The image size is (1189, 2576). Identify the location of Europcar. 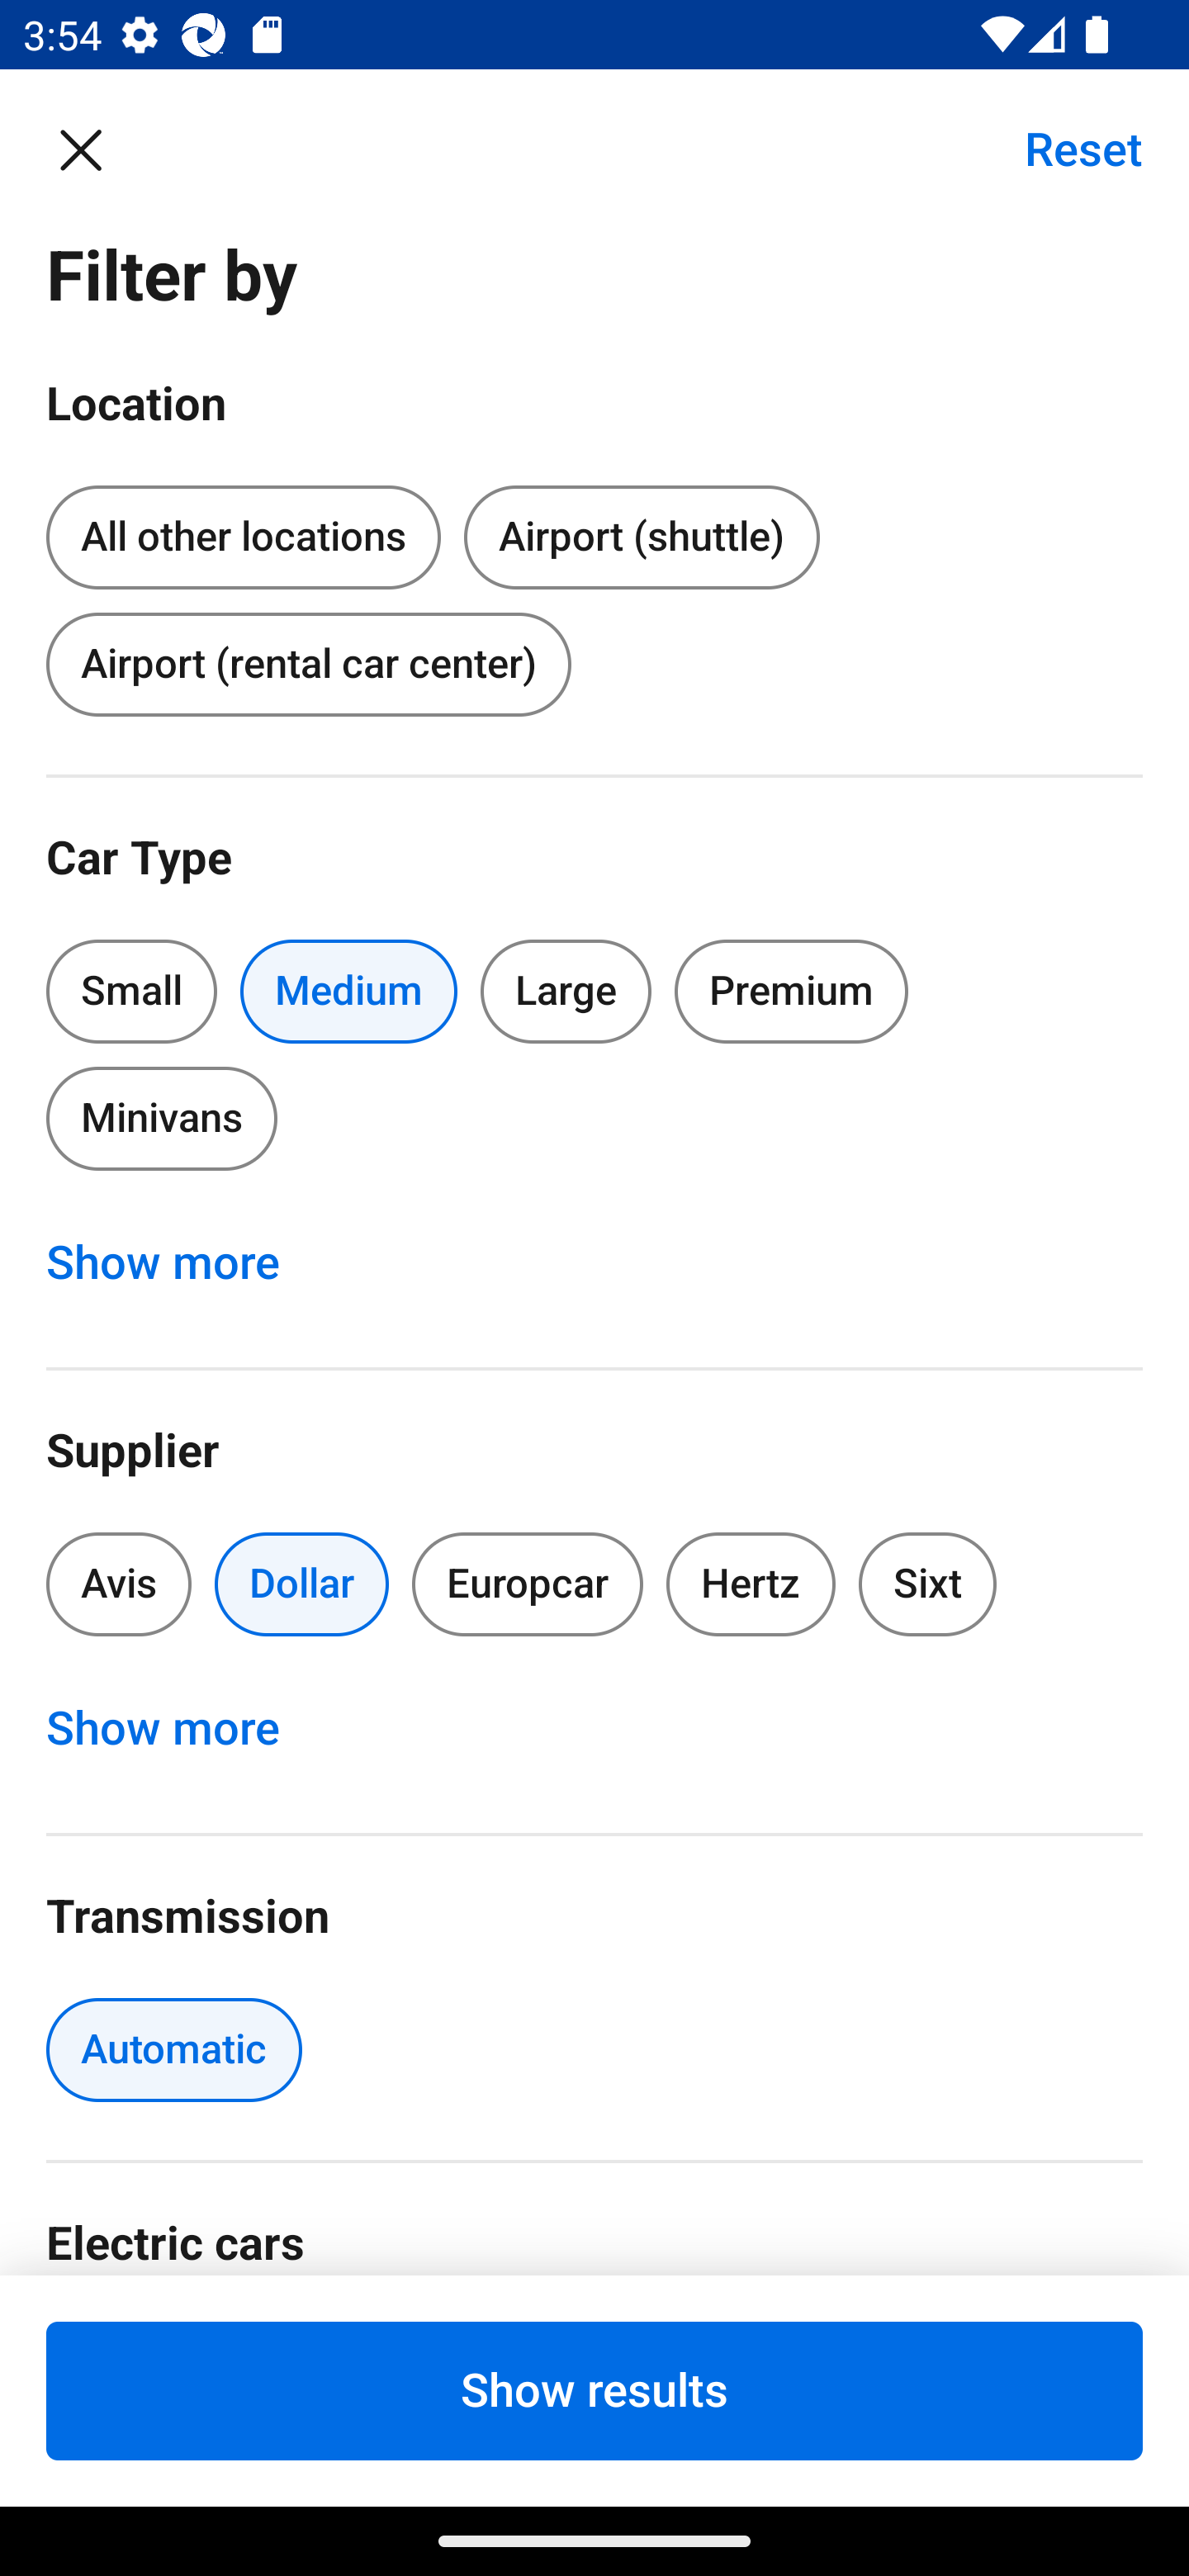
(528, 1584).